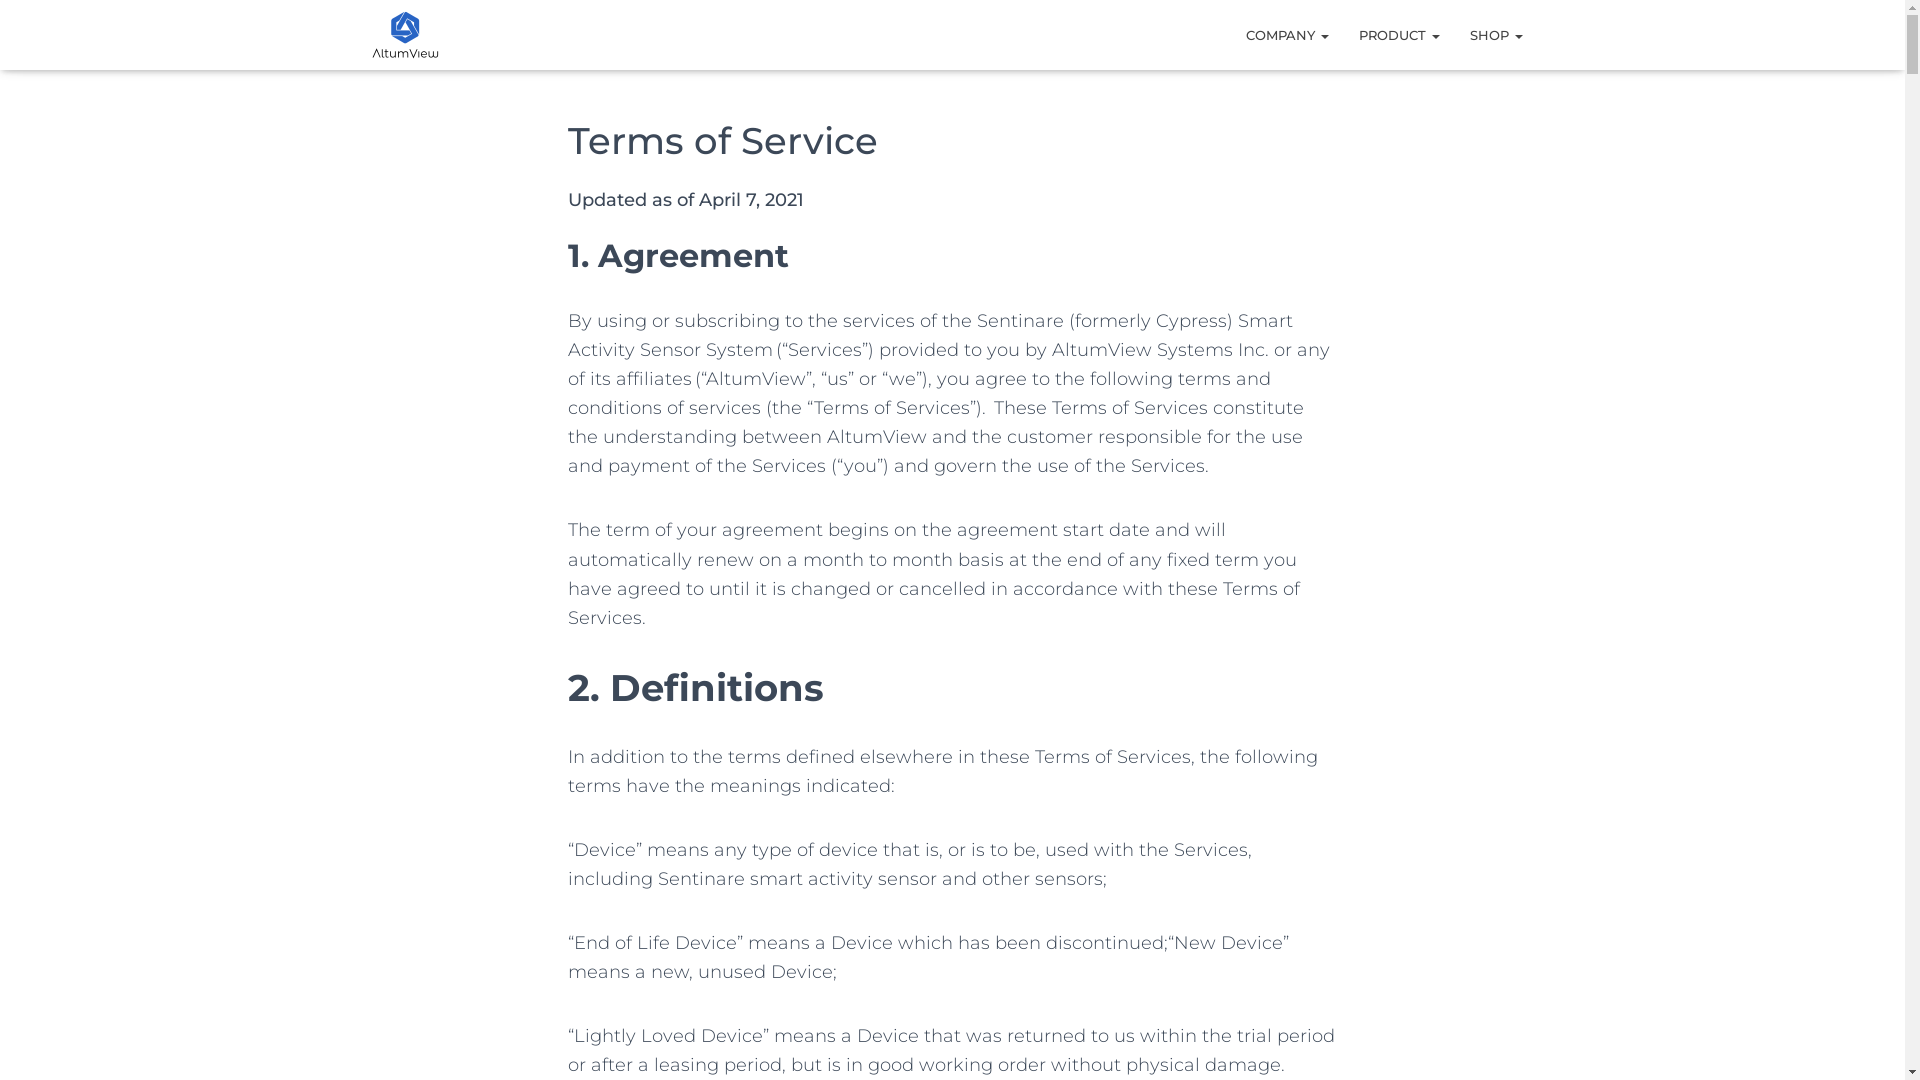  I want to click on PRODUCT, so click(1400, 35).